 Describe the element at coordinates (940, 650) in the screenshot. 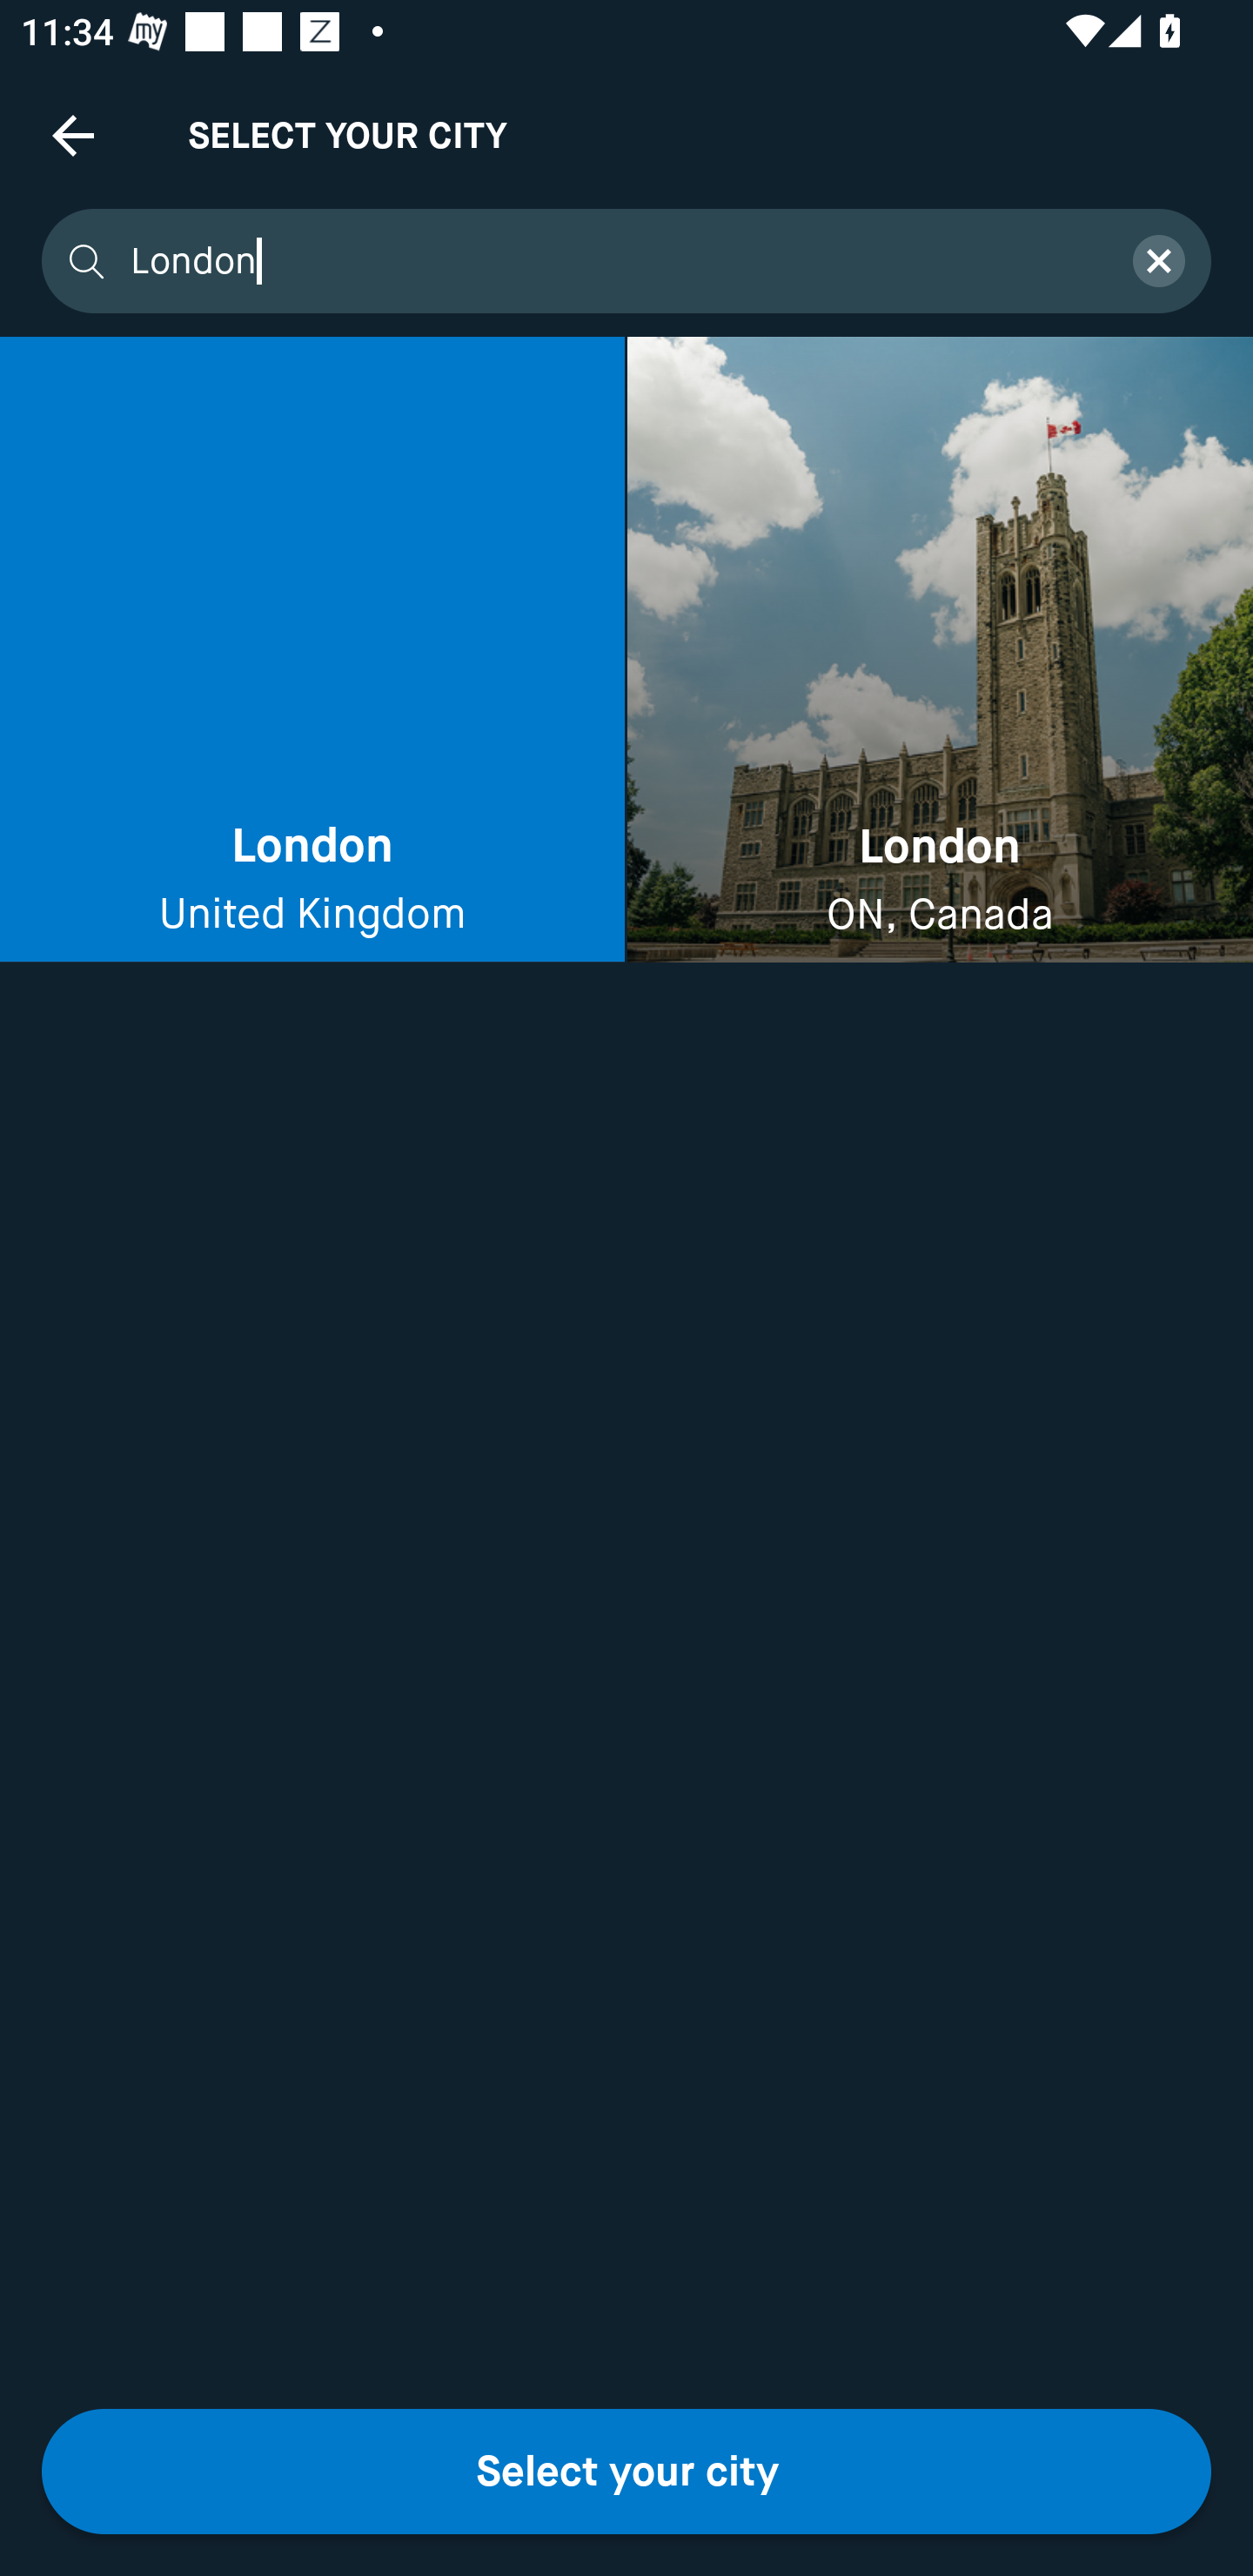

I see `London ON, Canada` at that location.